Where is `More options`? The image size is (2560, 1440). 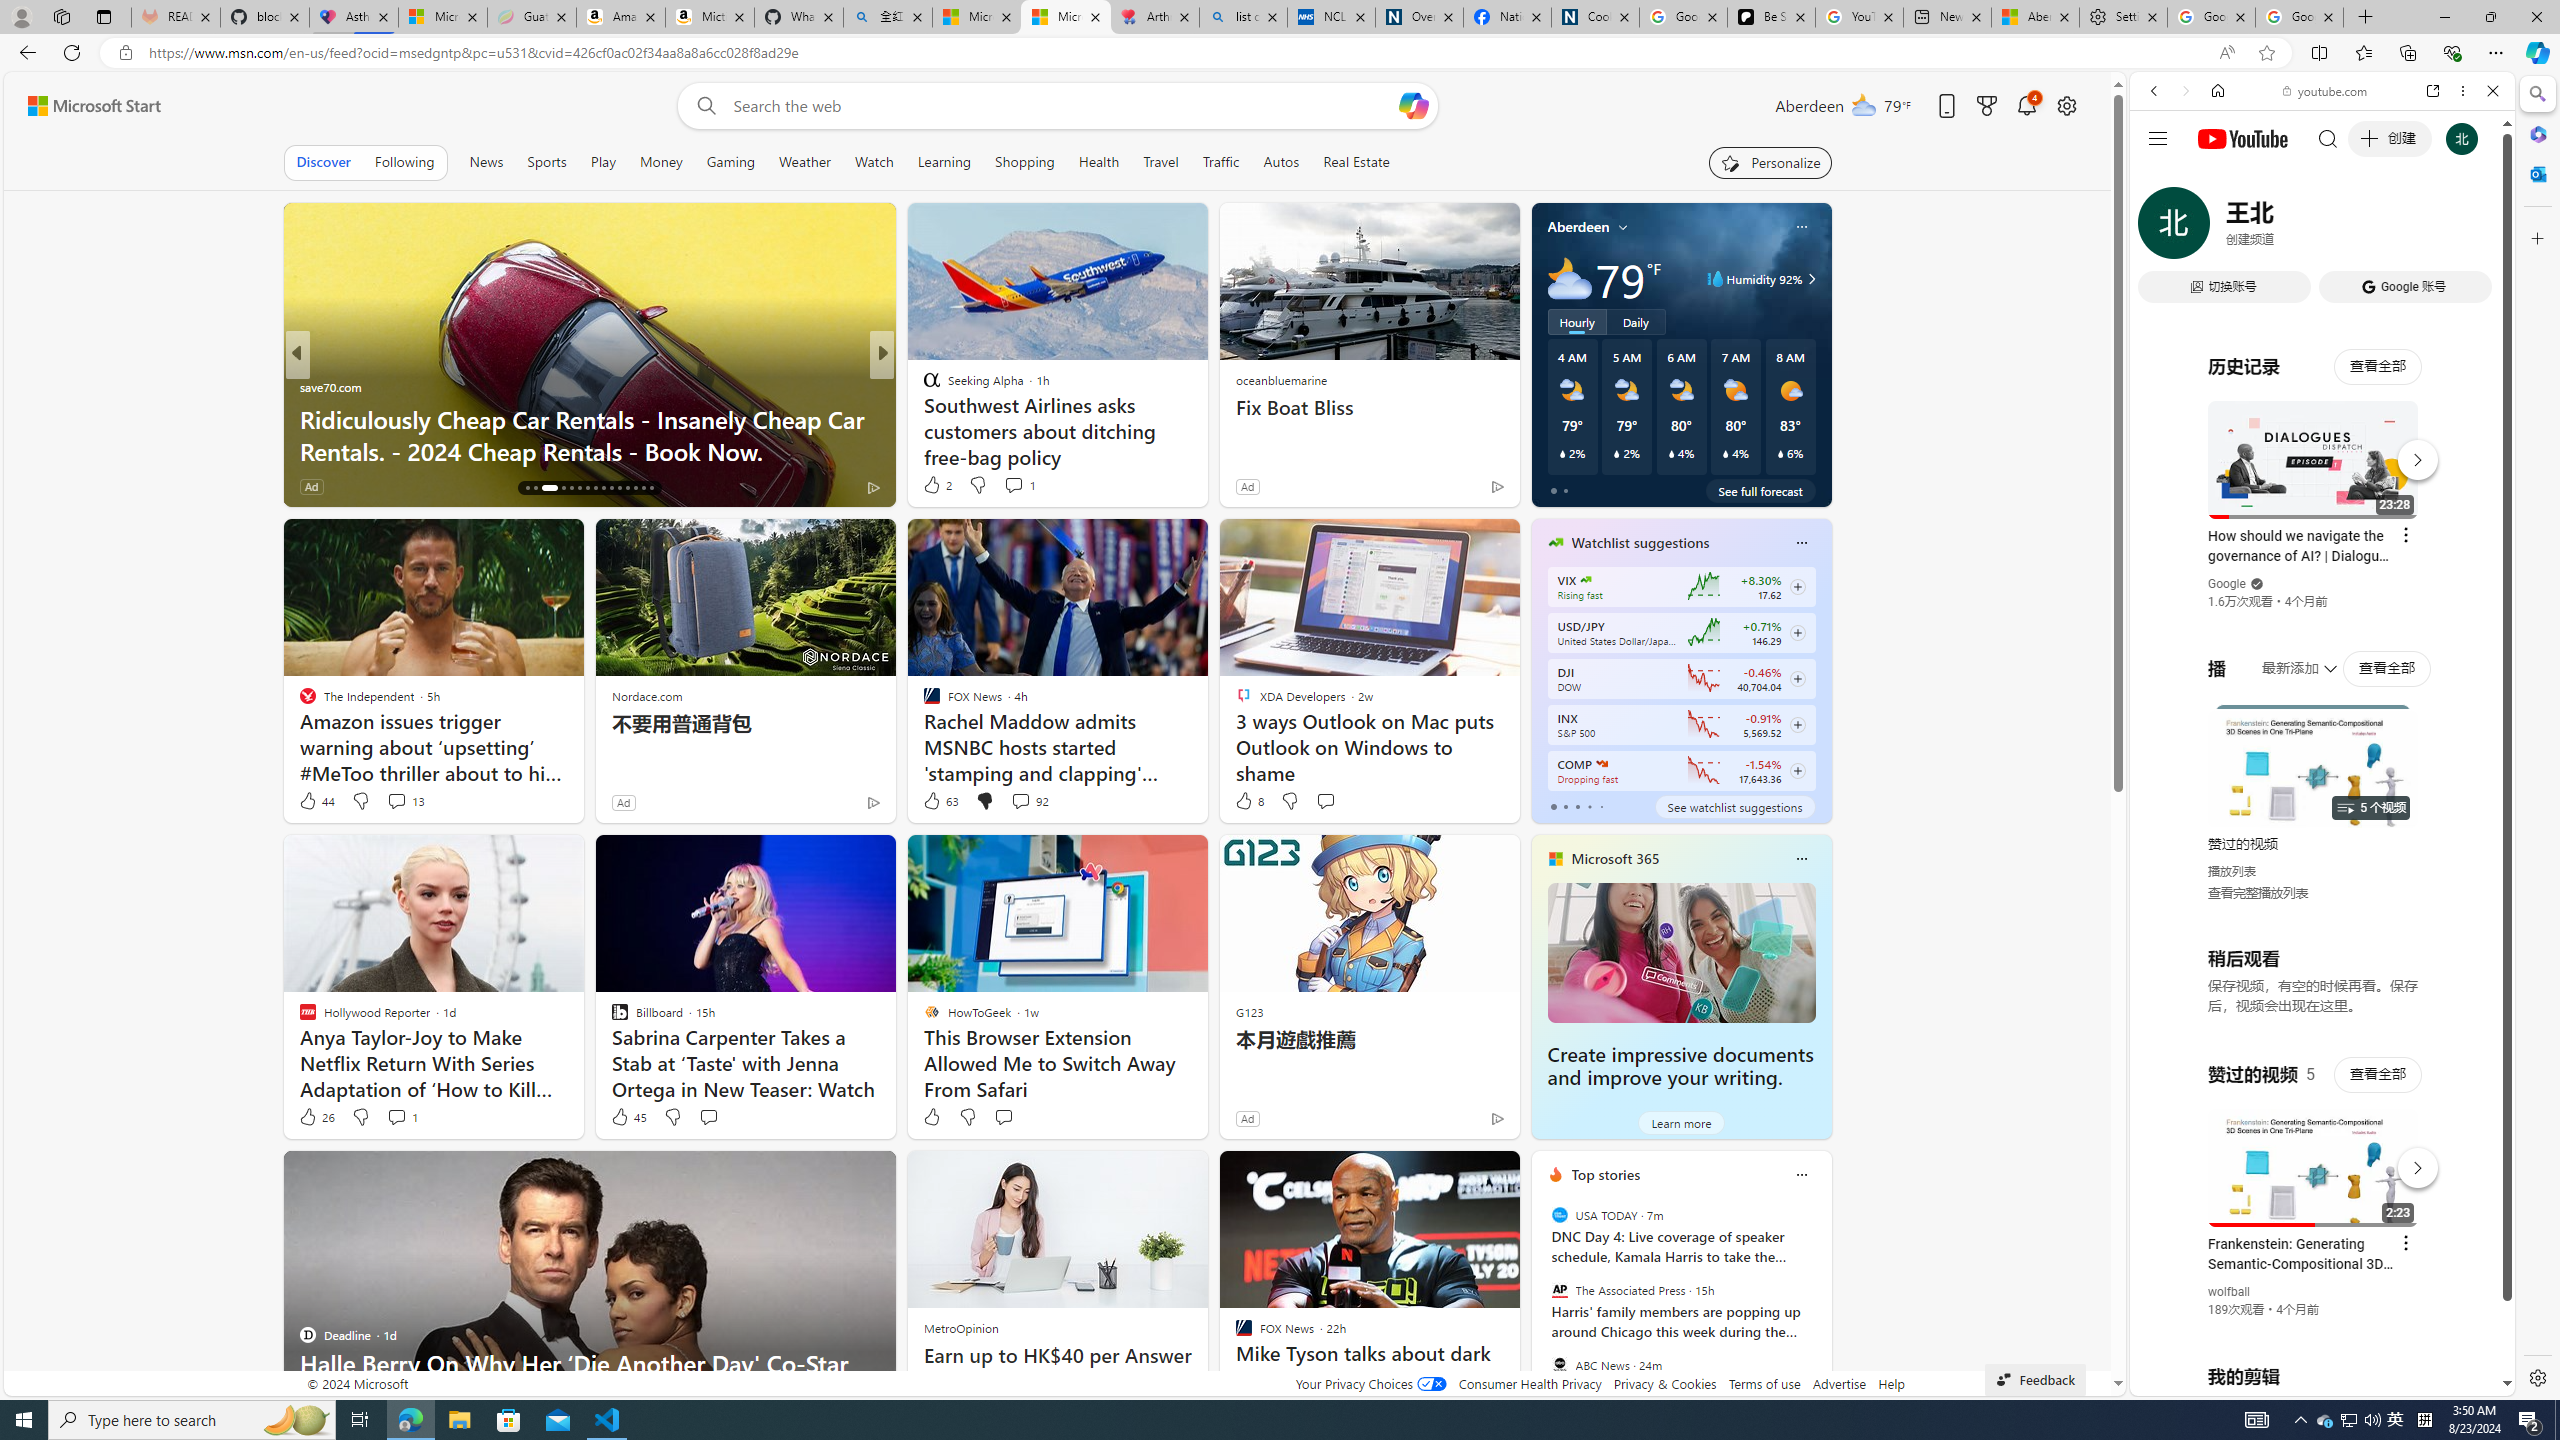 More options is located at coordinates (2464, 90).